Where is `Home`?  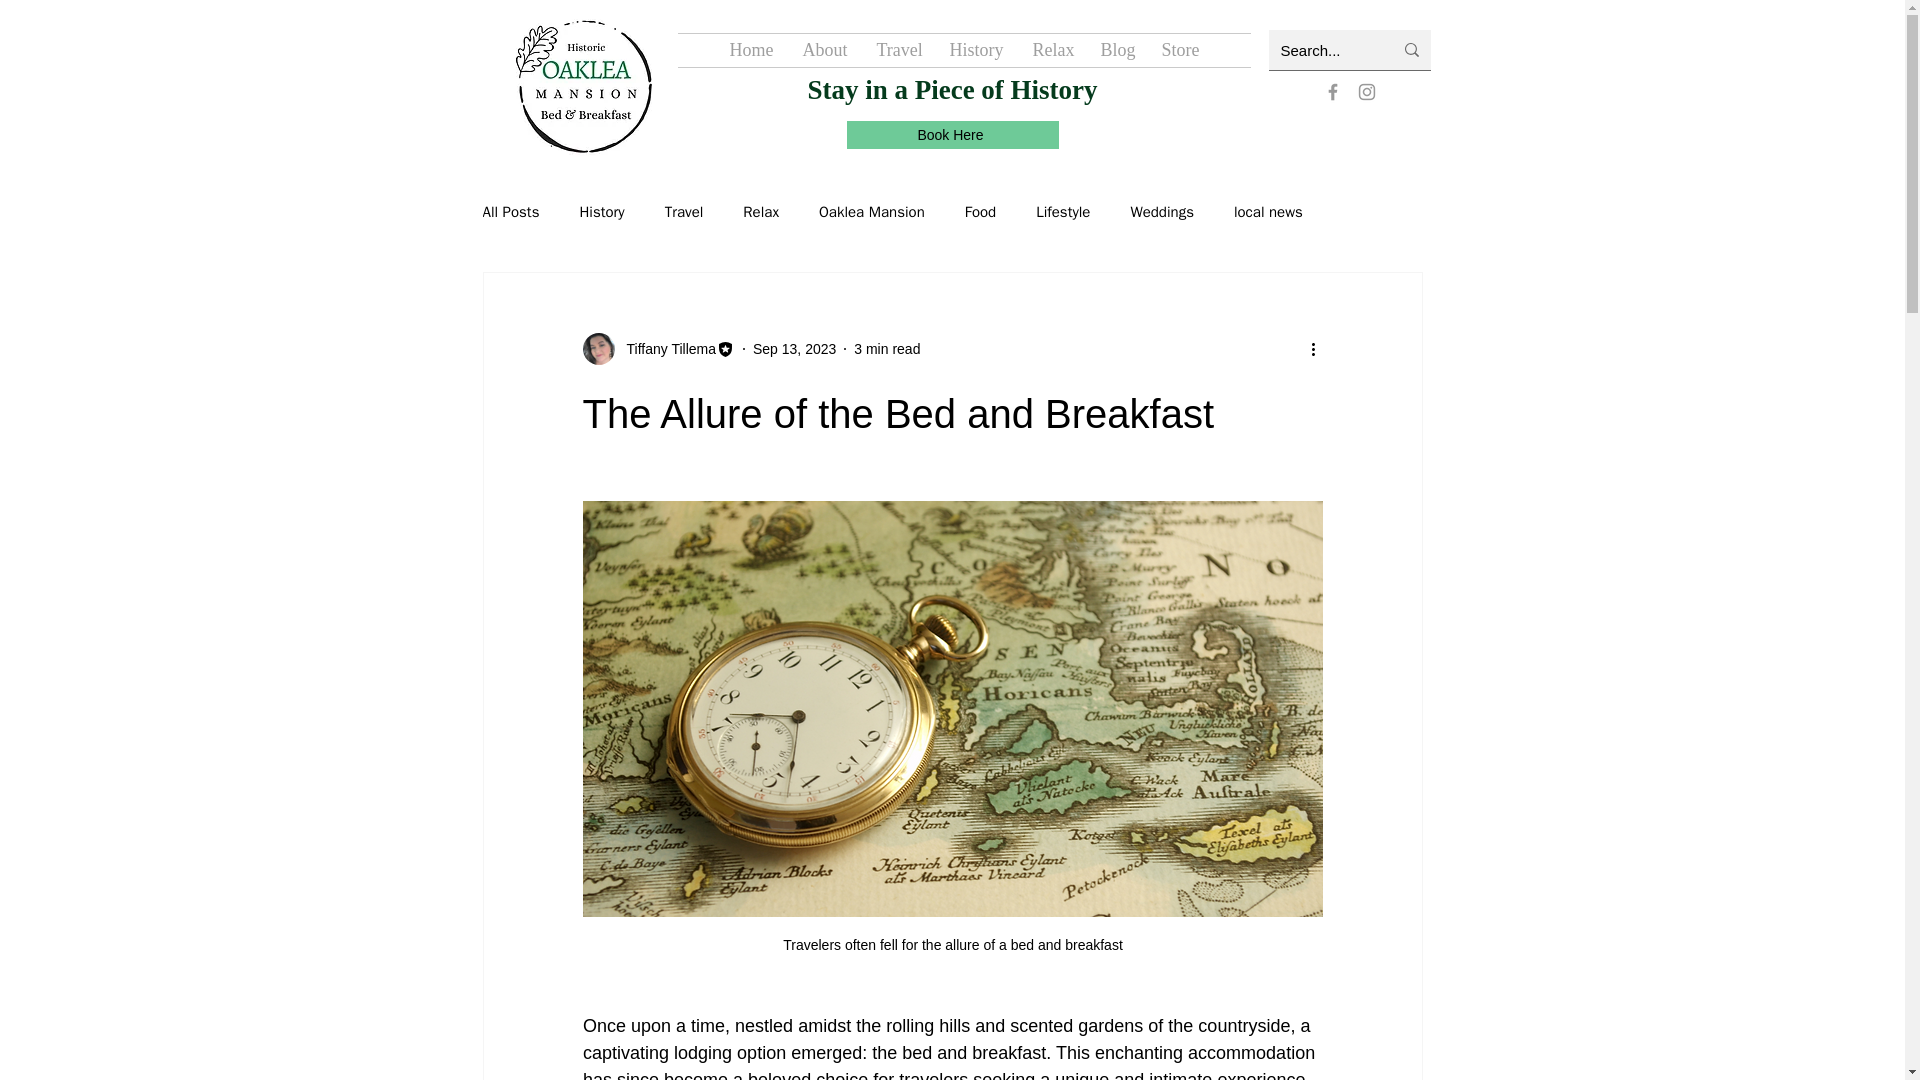 Home is located at coordinates (750, 50).